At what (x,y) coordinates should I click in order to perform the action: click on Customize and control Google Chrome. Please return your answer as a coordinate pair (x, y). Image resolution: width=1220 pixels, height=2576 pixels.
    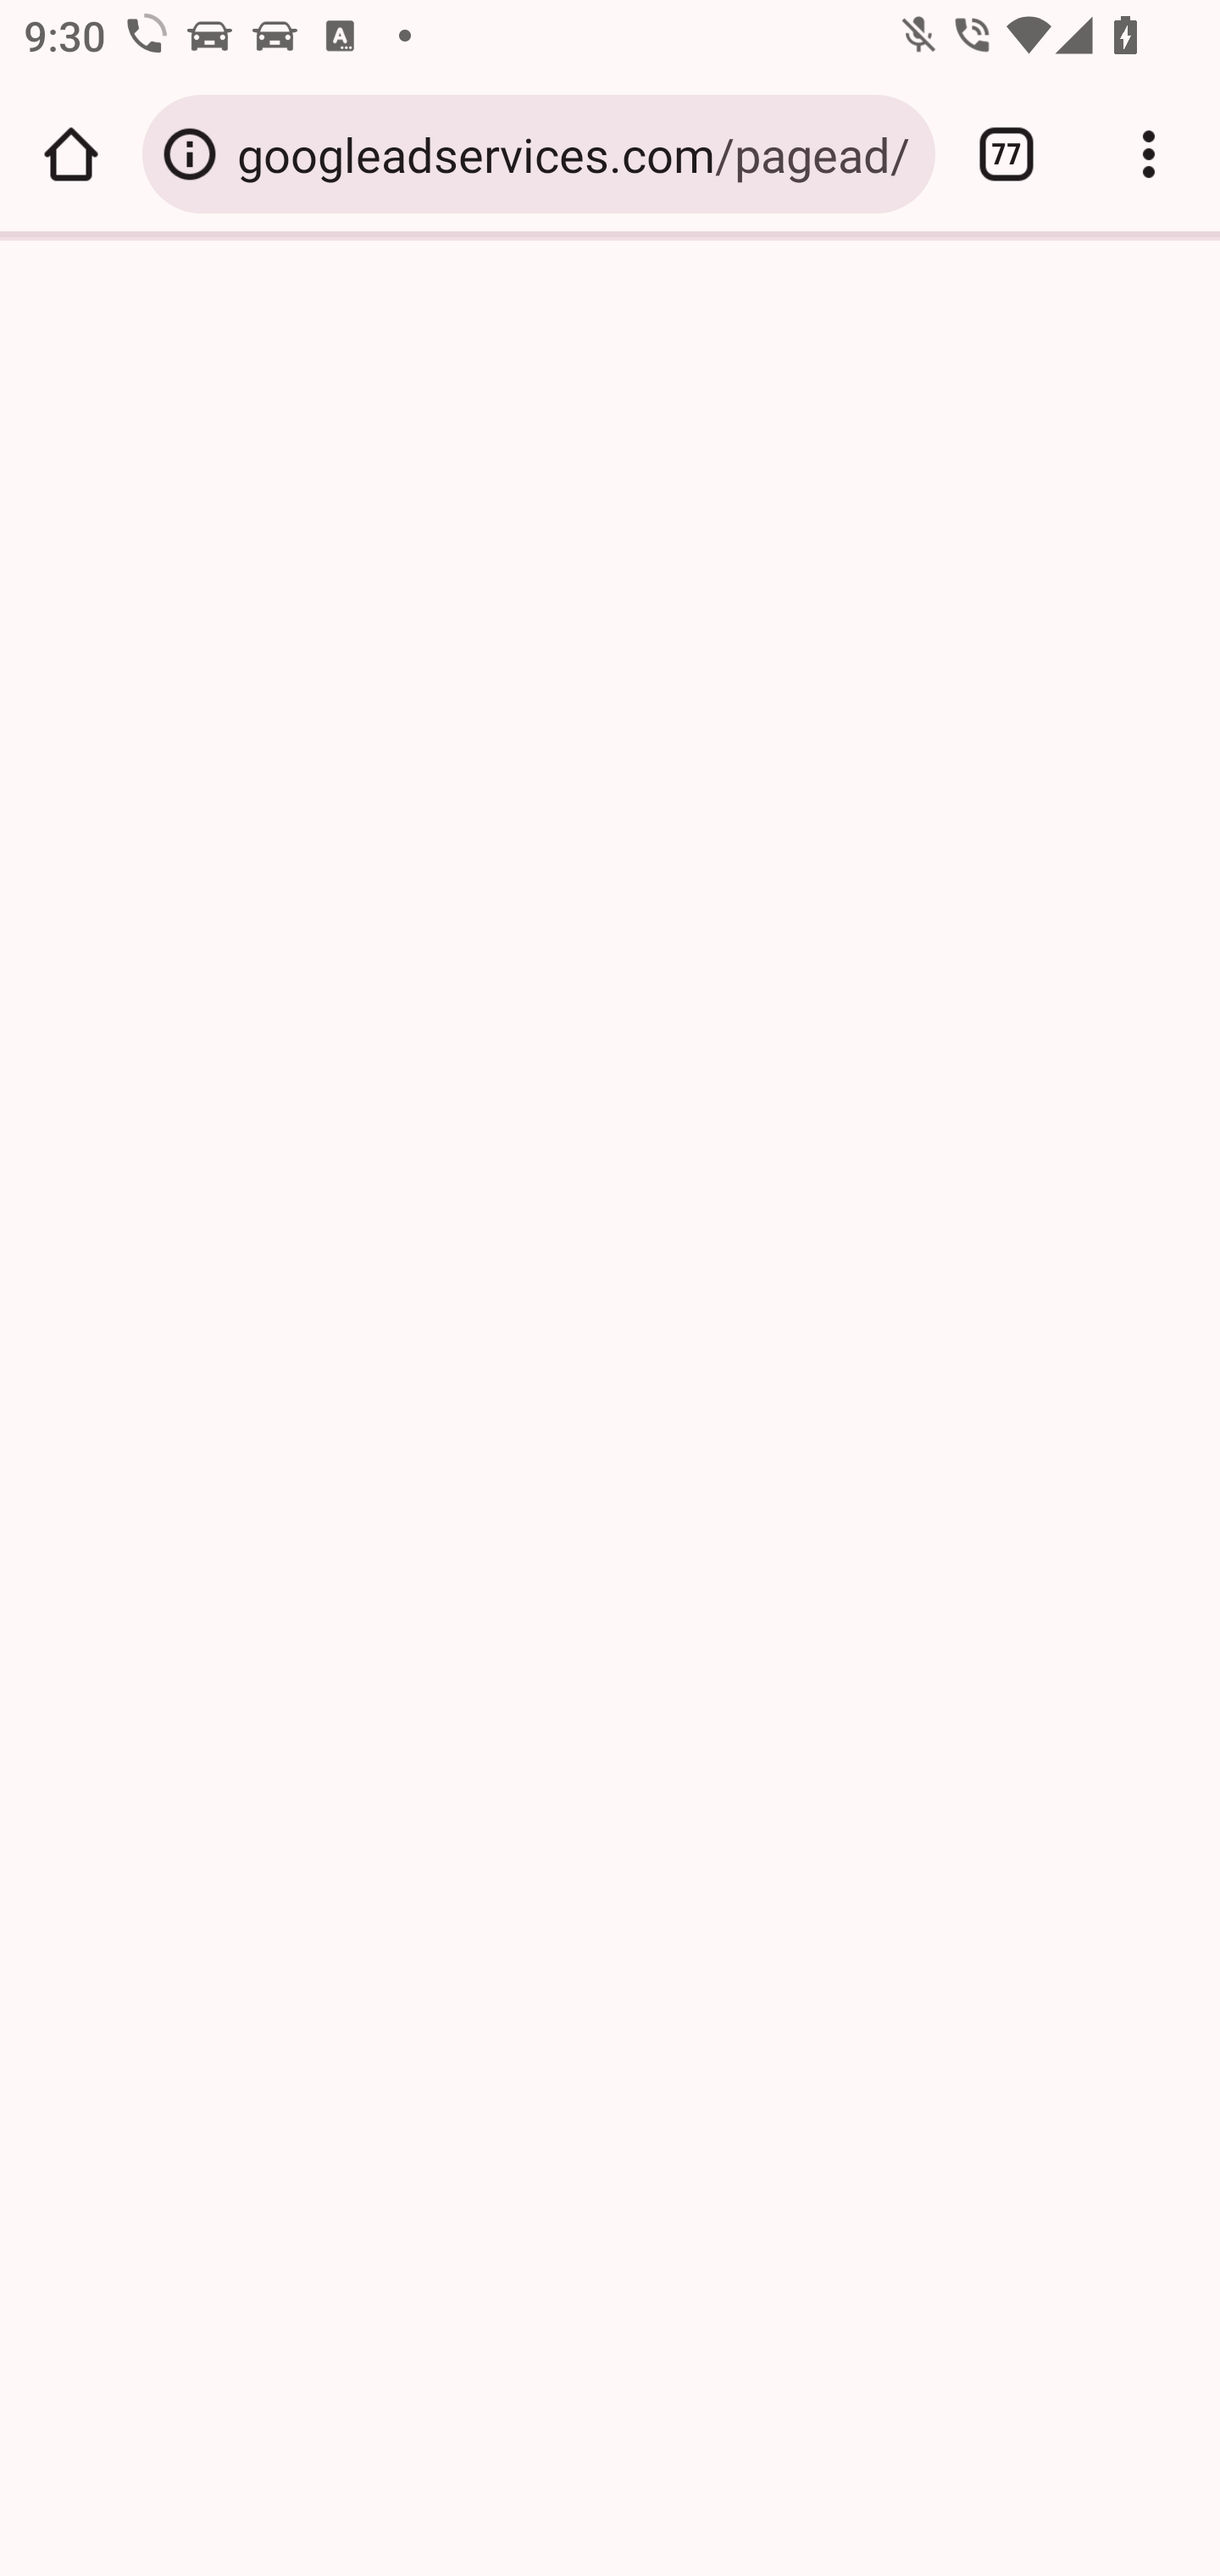
    Looking at the image, I should click on (1149, 154).